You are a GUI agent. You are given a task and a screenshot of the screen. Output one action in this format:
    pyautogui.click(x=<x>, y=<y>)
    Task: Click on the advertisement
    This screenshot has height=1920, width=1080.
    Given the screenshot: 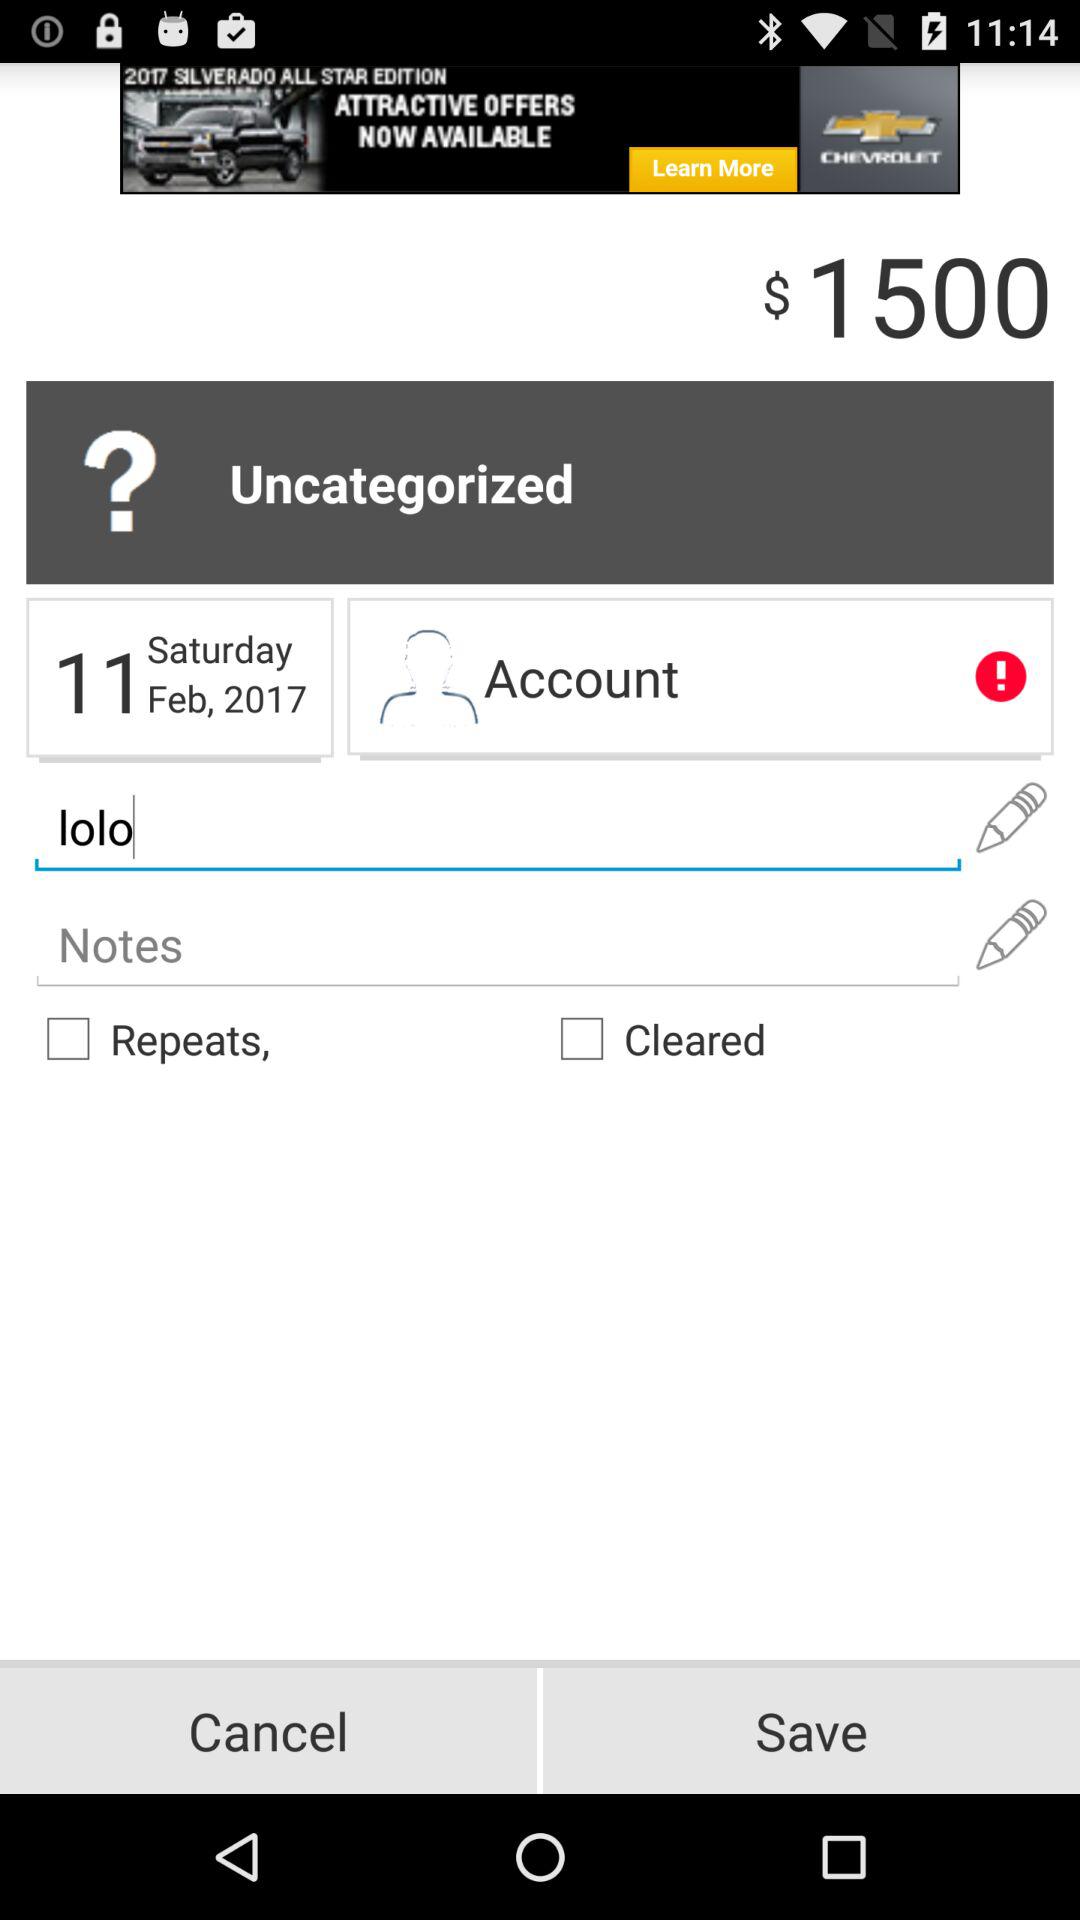 What is the action you would take?
    pyautogui.click(x=540, y=128)
    